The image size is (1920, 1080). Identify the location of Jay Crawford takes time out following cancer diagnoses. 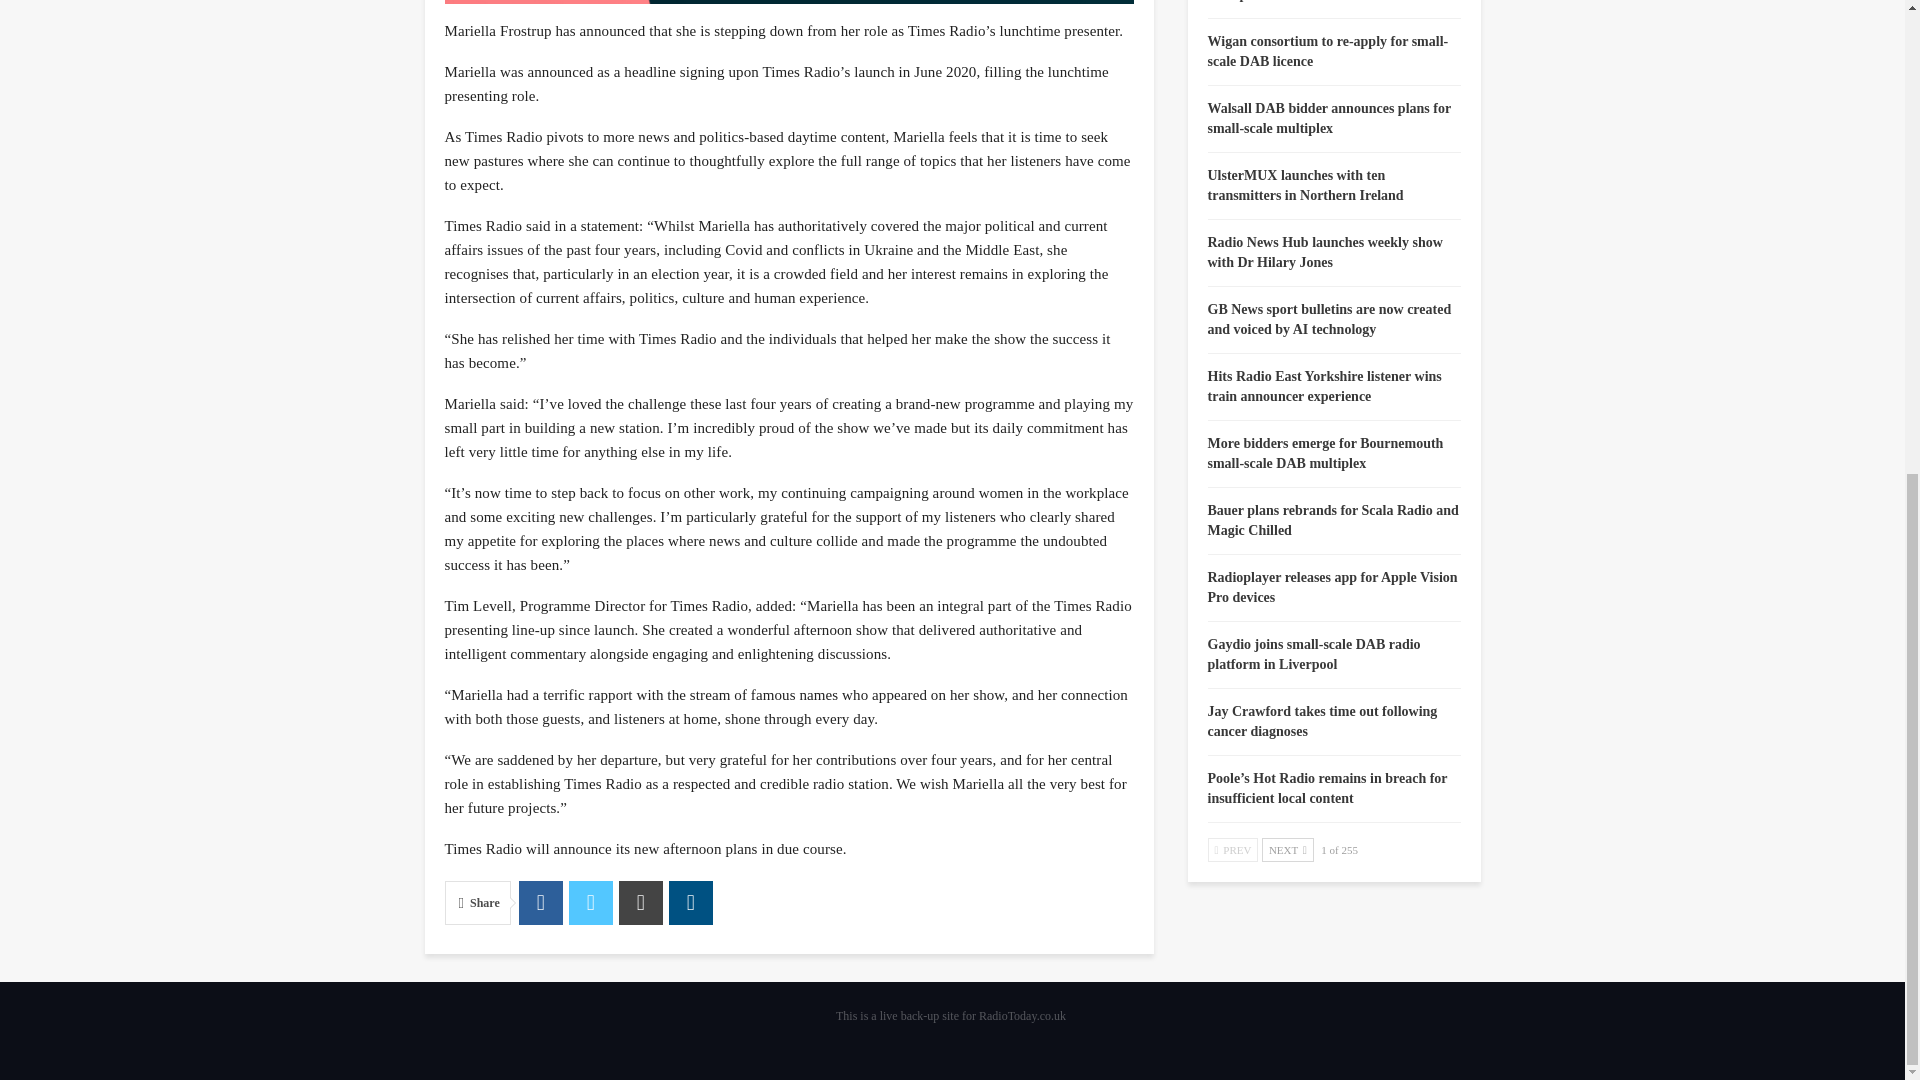
(1322, 721).